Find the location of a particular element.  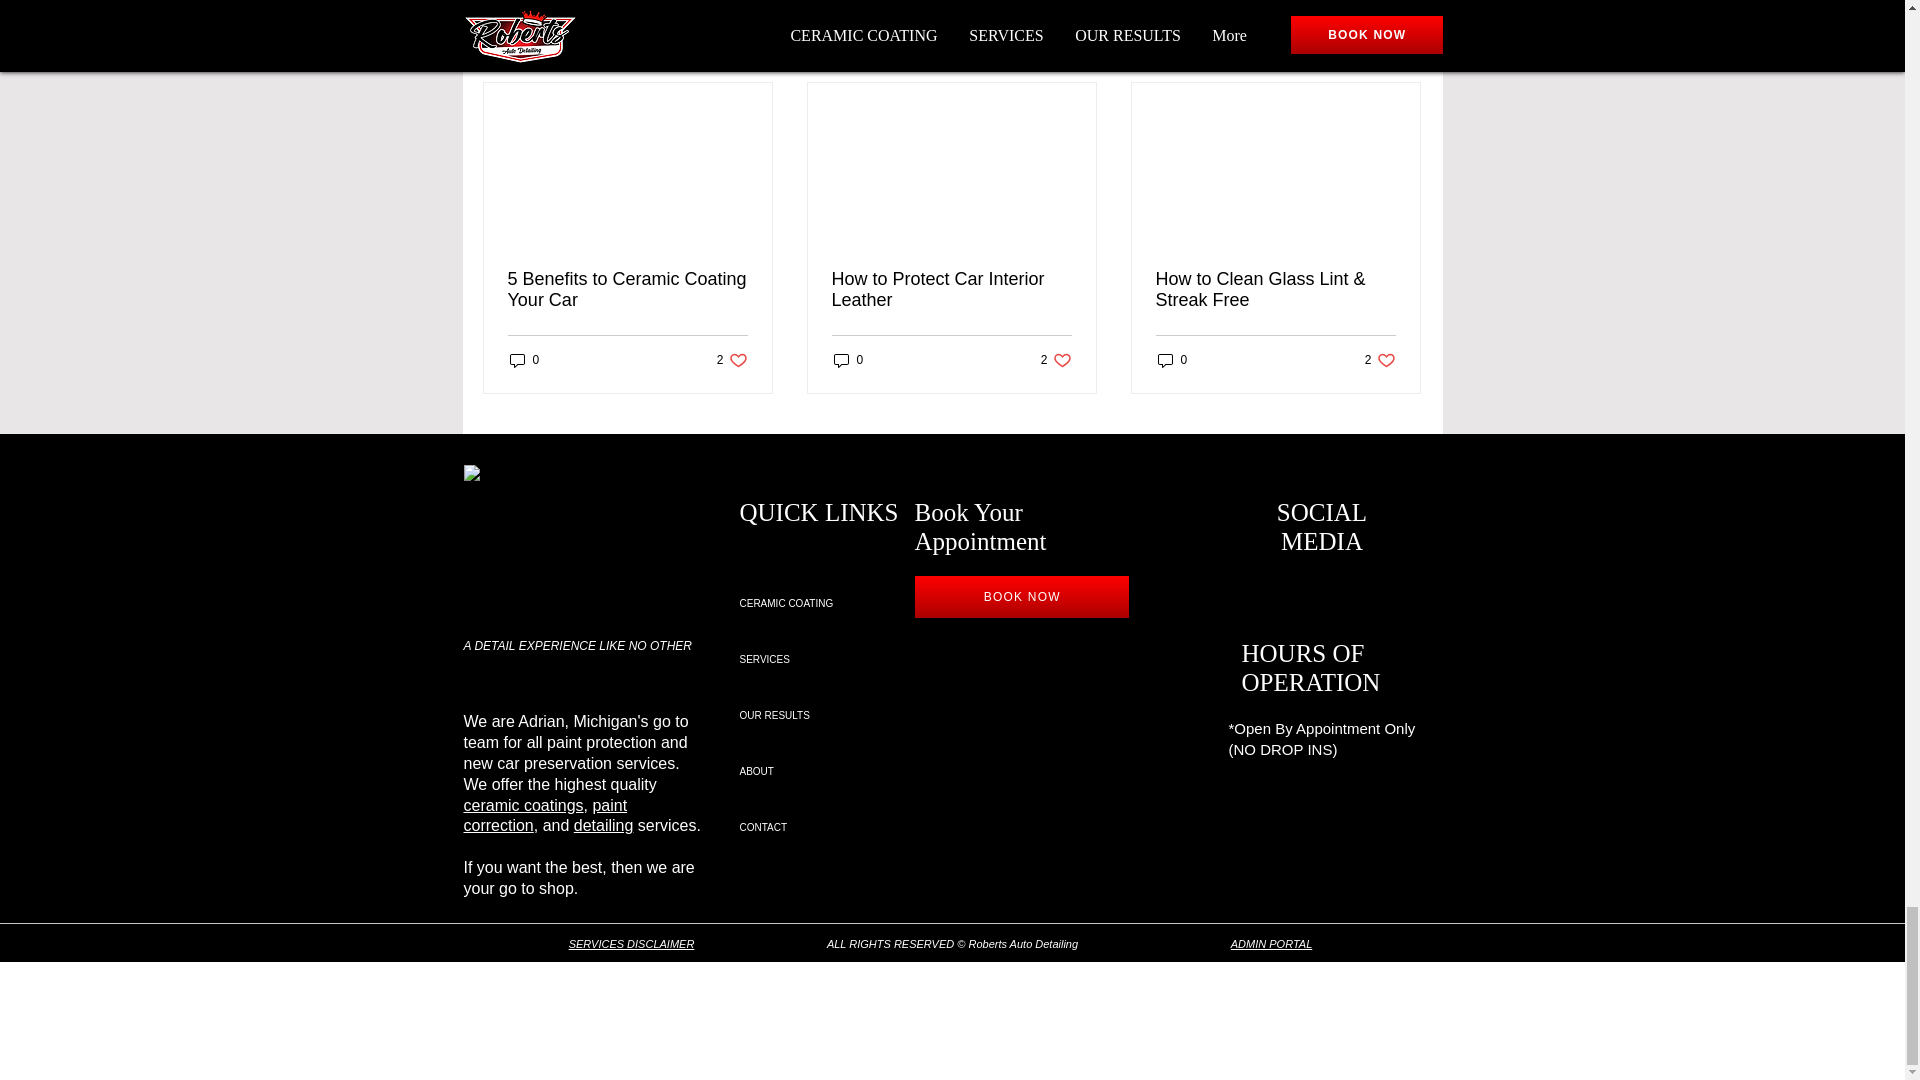

See All is located at coordinates (732, 360).